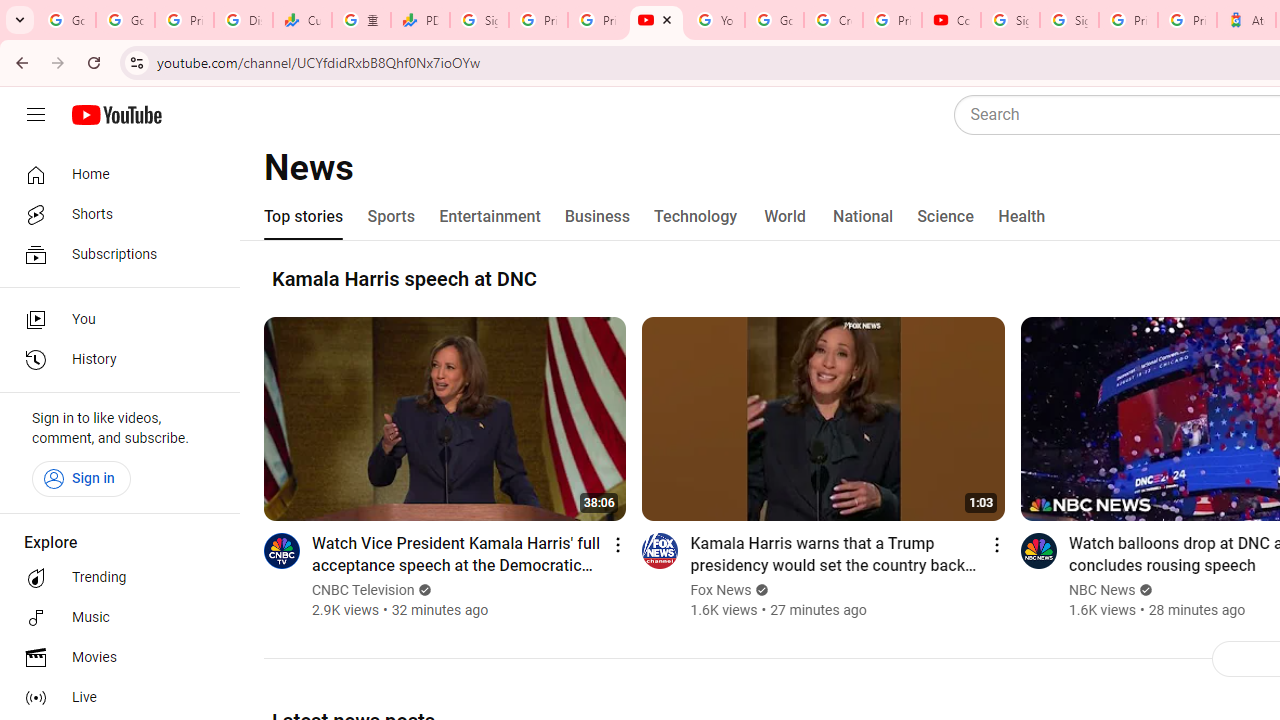 The width and height of the screenshot is (1280, 720). I want to click on World, so click(786, 216).